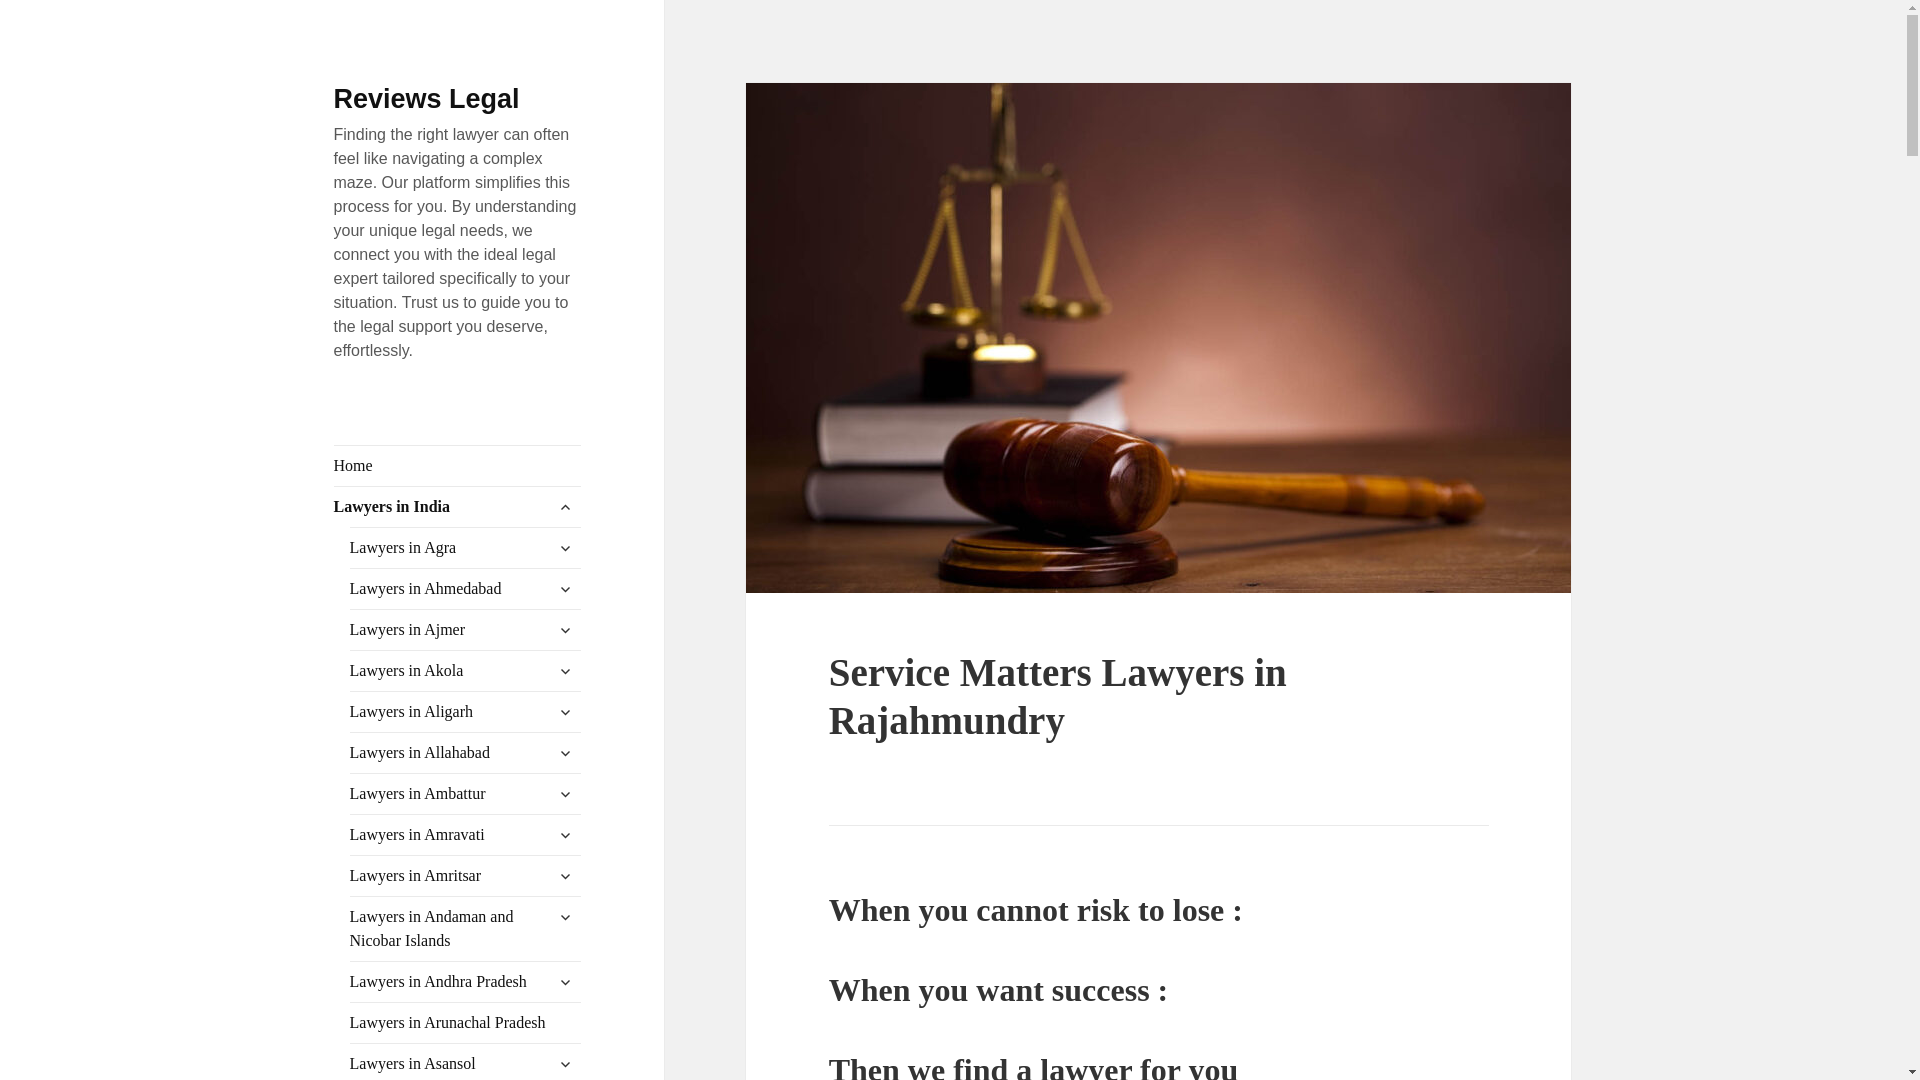 The height and width of the screenshot is (1080, 1920). Describe the element at coordinates (465, 548) in the screenshot. I see `Lawyers in Agra` at that location.